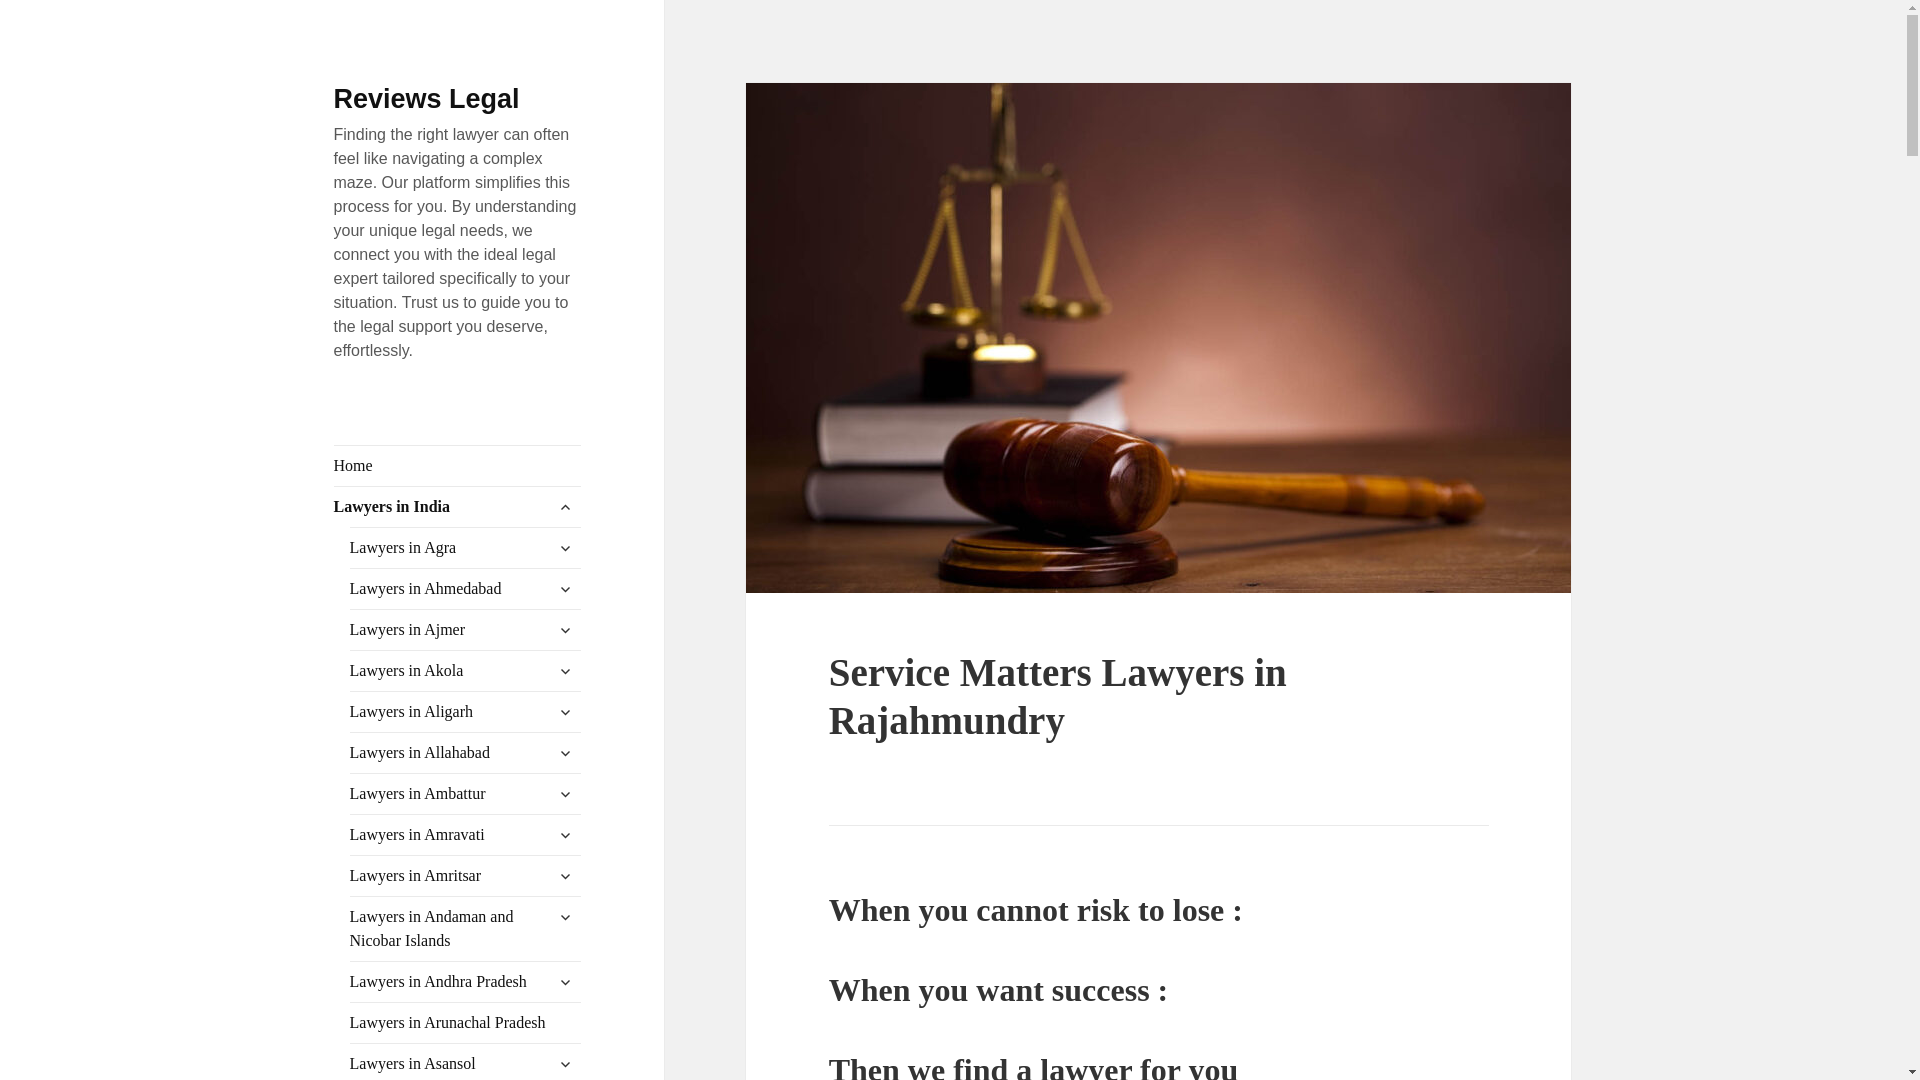 The height and width of the screenshot is (1080, 1920). Describe the element at coordinates (465, 548) in the screenshot. I see `Lawyers in Agra` at that location.